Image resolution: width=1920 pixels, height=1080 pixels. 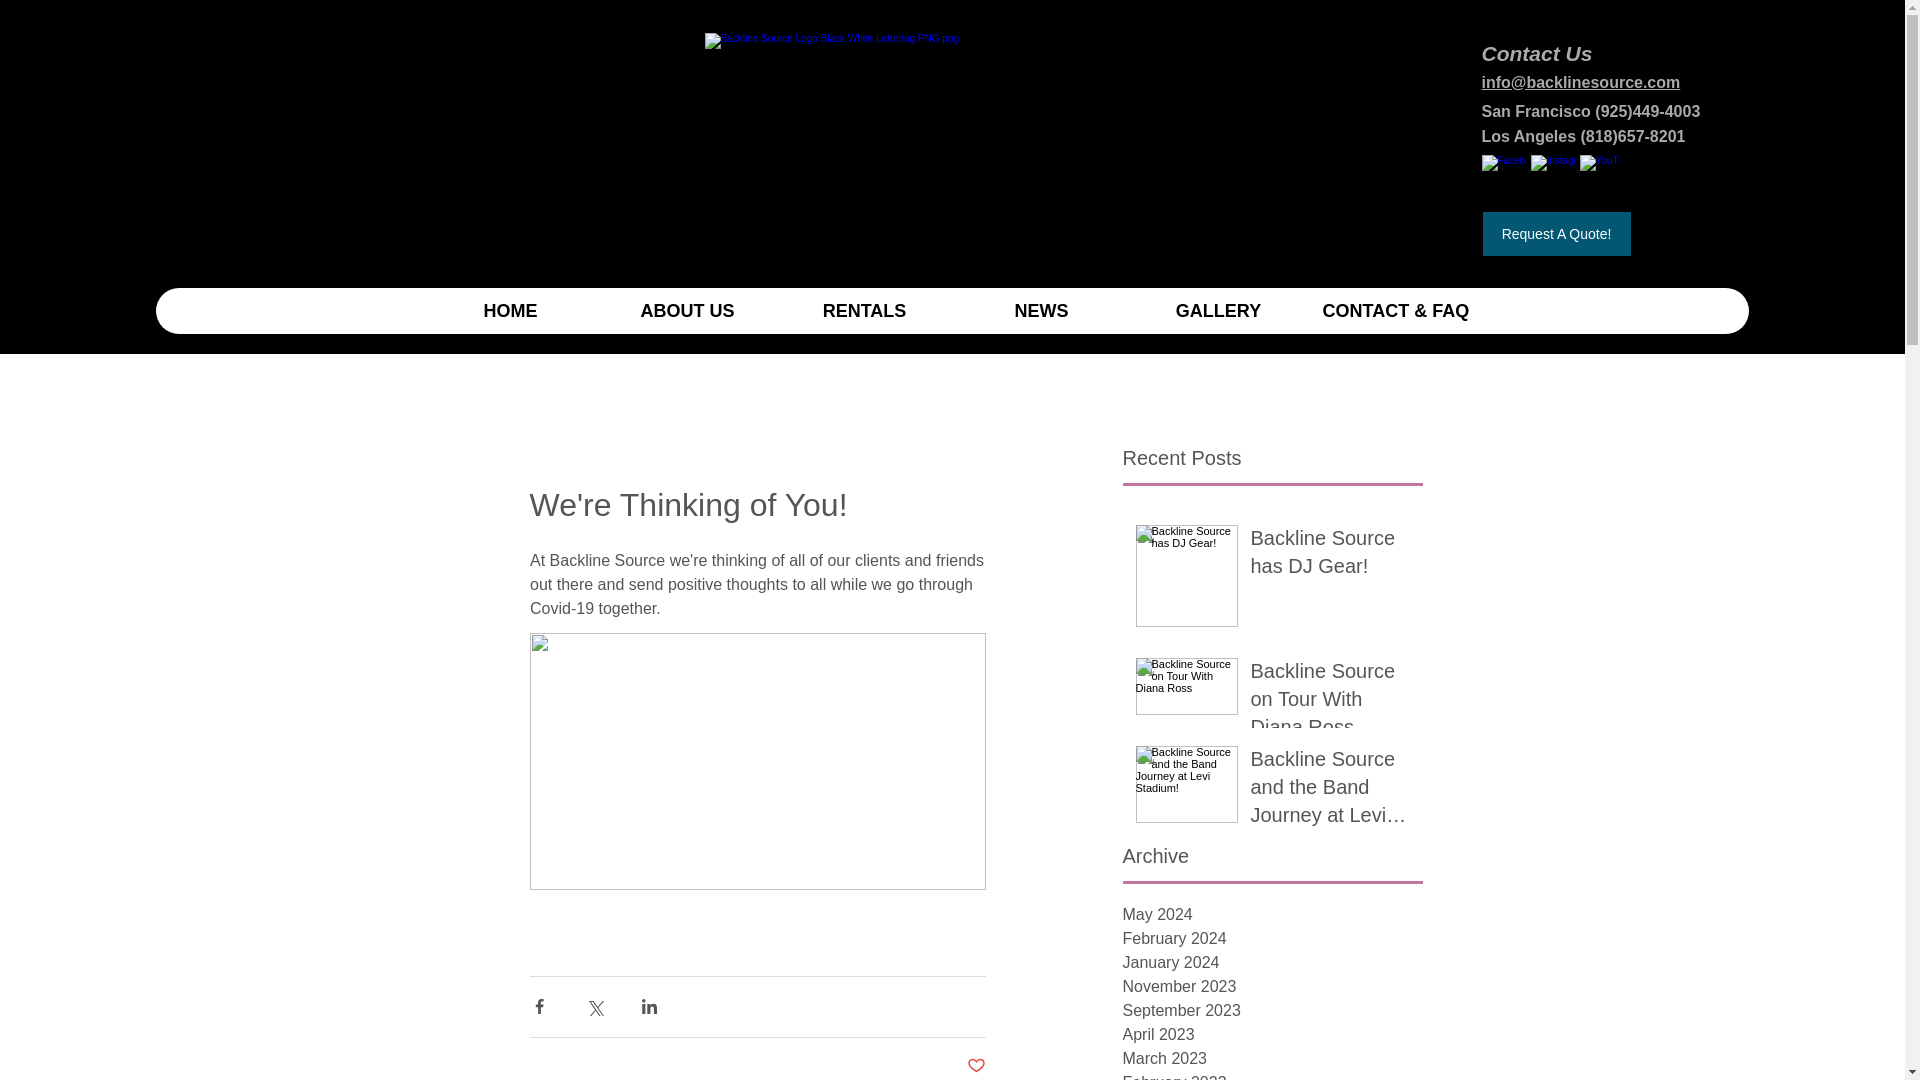 I want to click on March 2023, so click(x=1272, y=1058).